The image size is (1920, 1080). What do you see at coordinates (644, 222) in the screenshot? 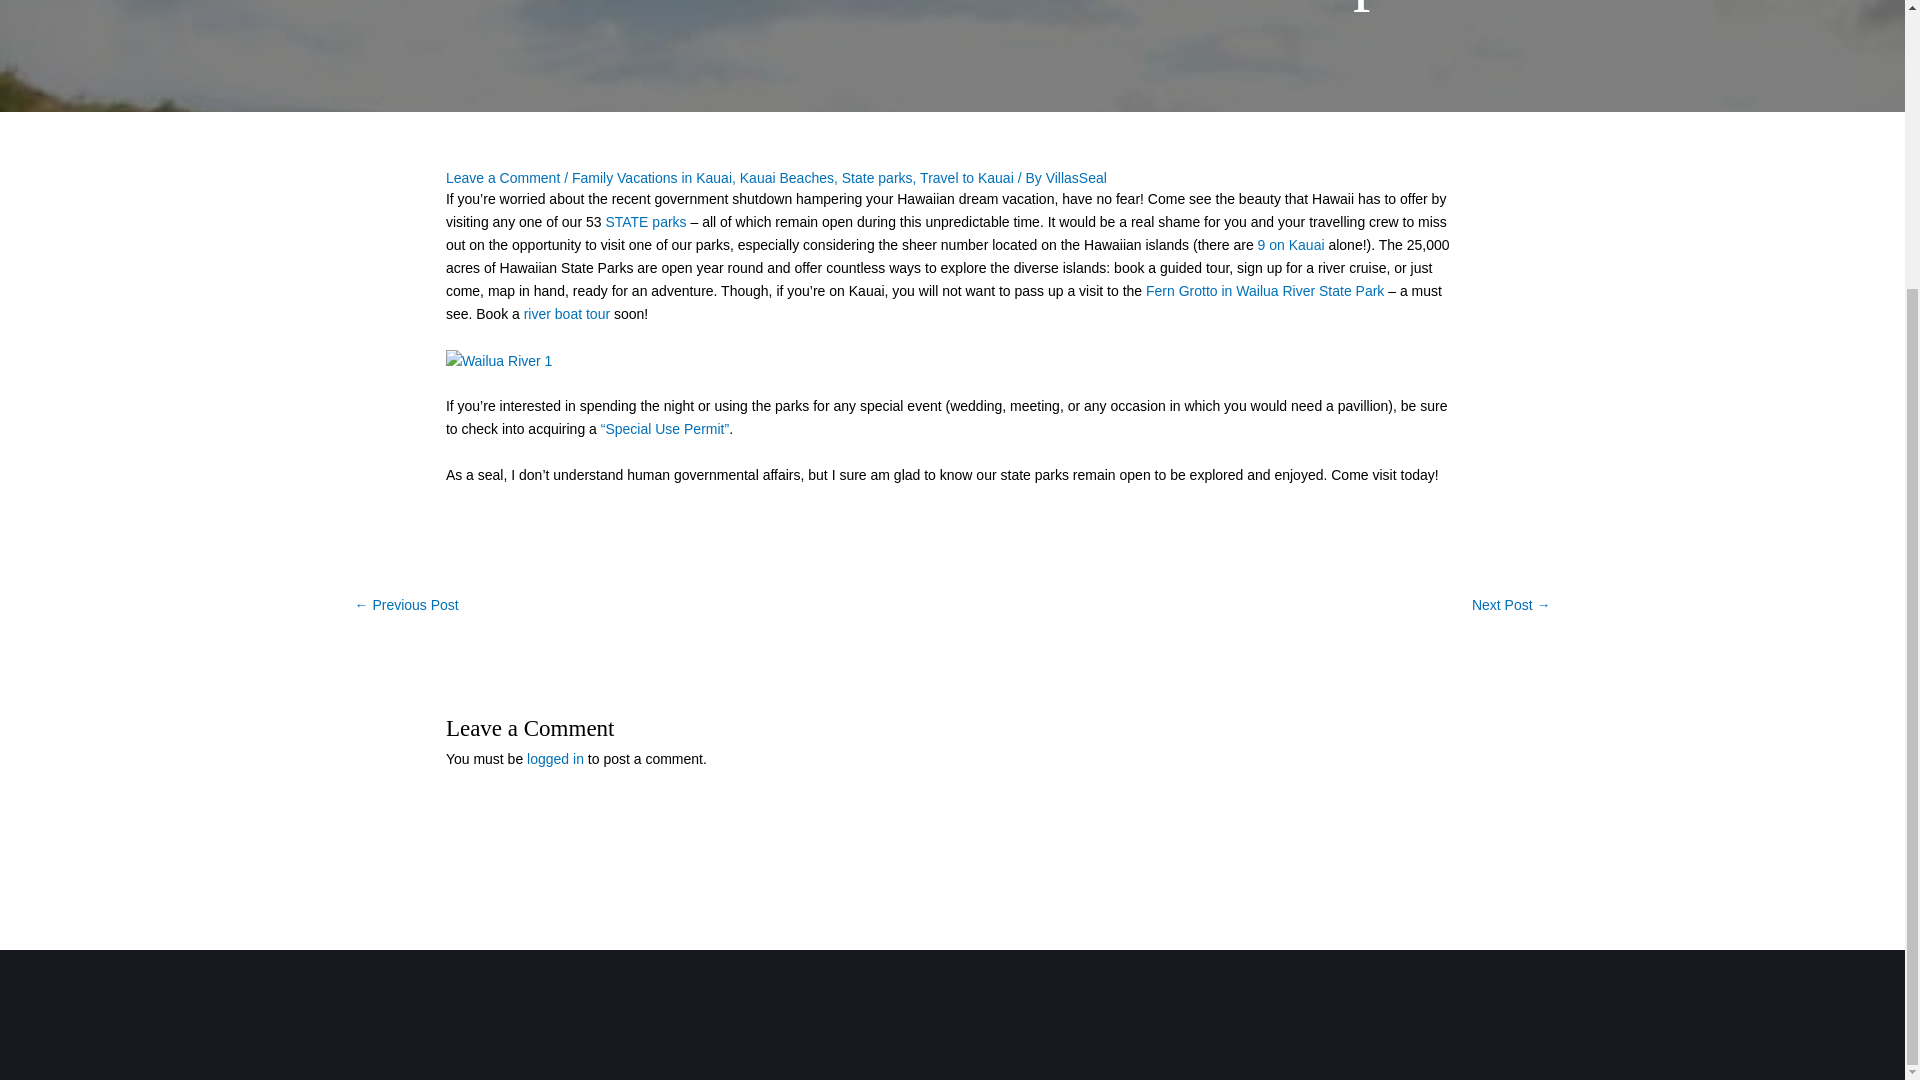
I see `STATE parks` at bounding box center [644, 222].